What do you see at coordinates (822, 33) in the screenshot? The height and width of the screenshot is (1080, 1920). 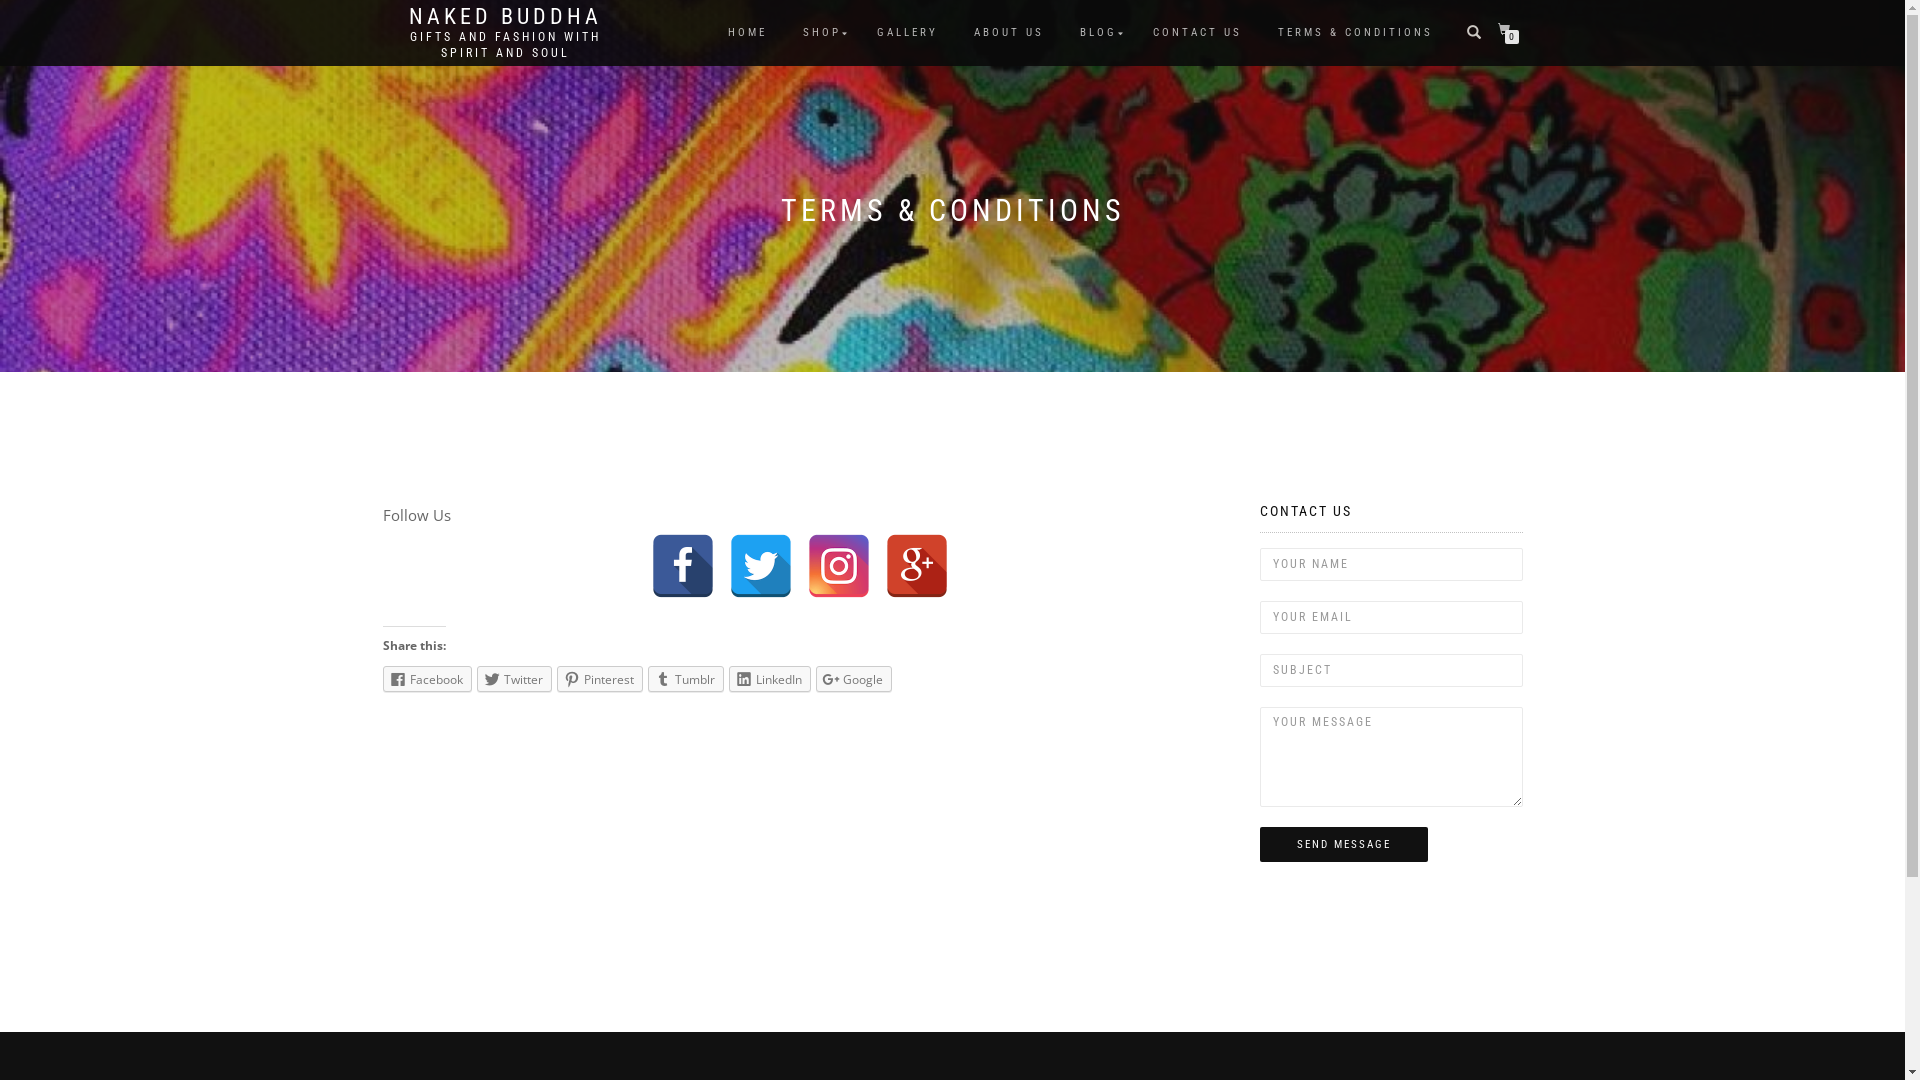 I see `SHOP` at bounding box center [822, 33].